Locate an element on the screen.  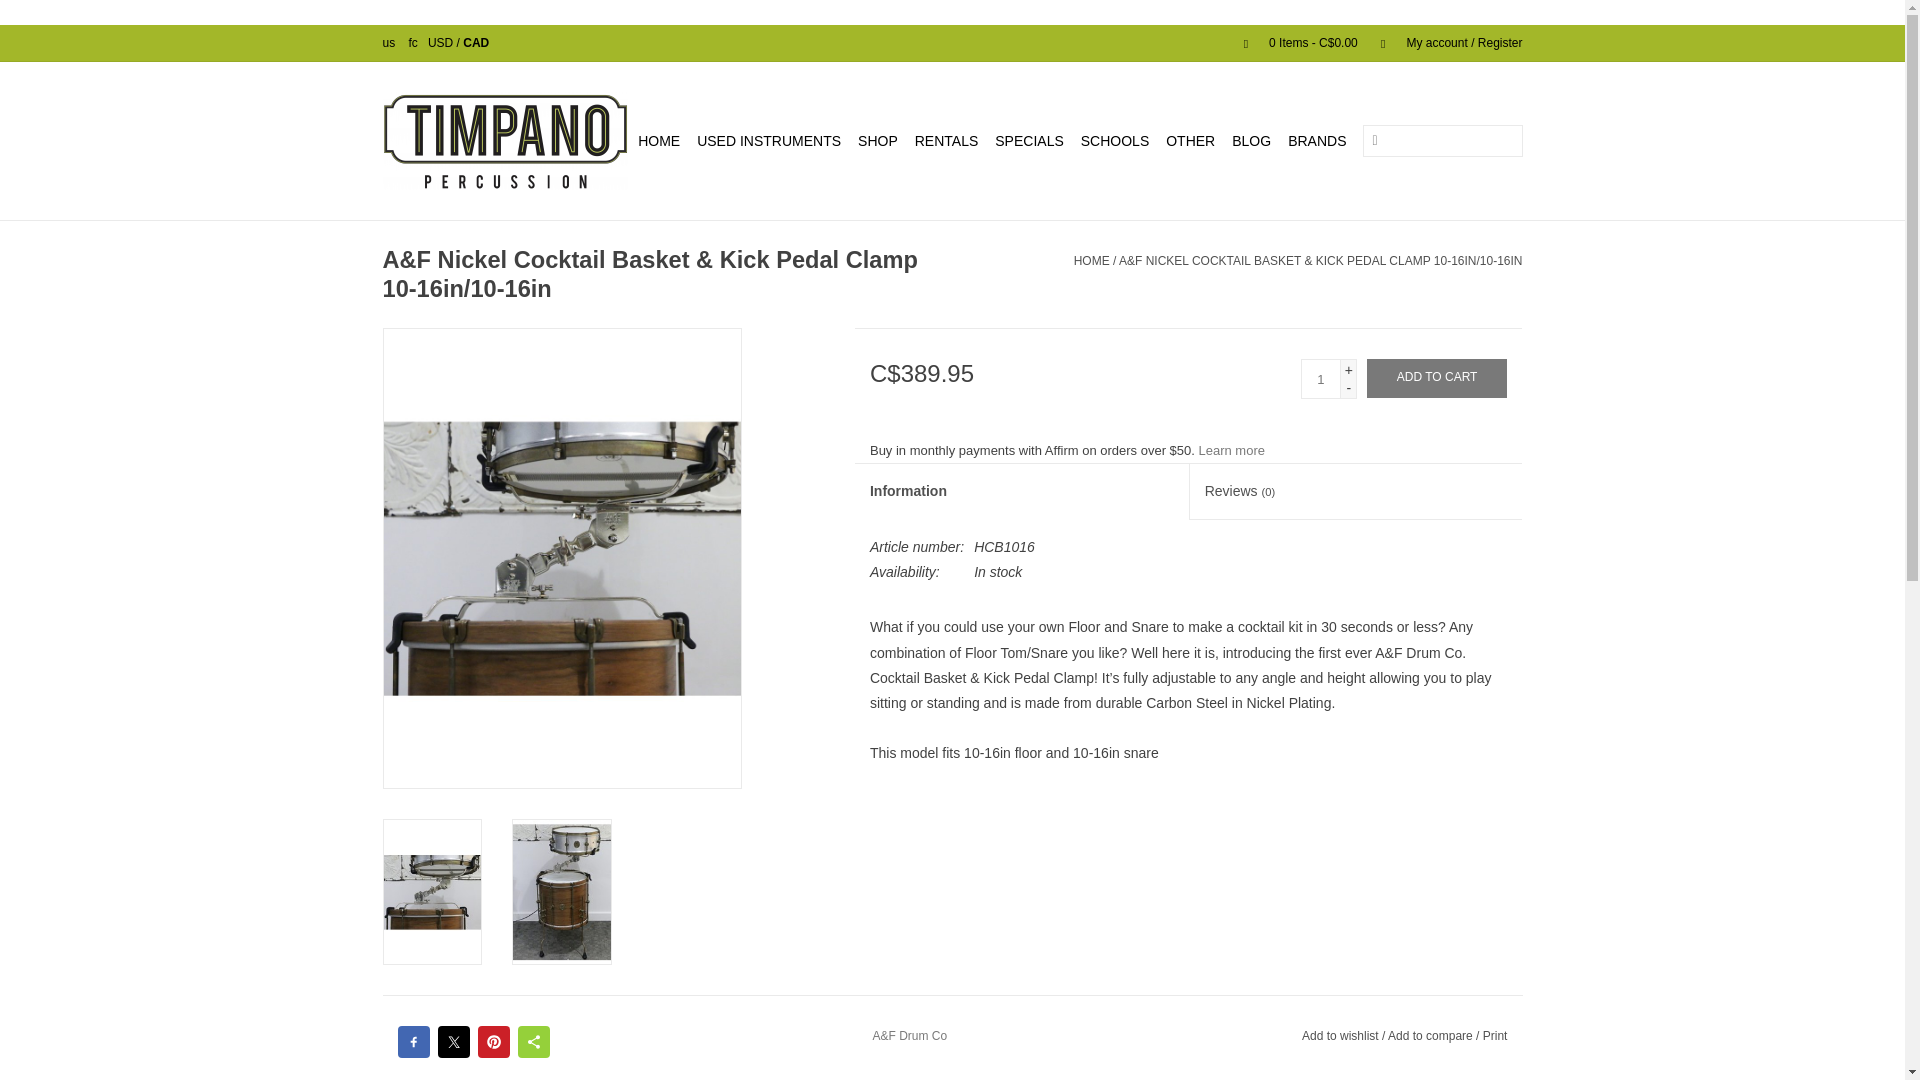
My account is located at coordinates (1442, 42).